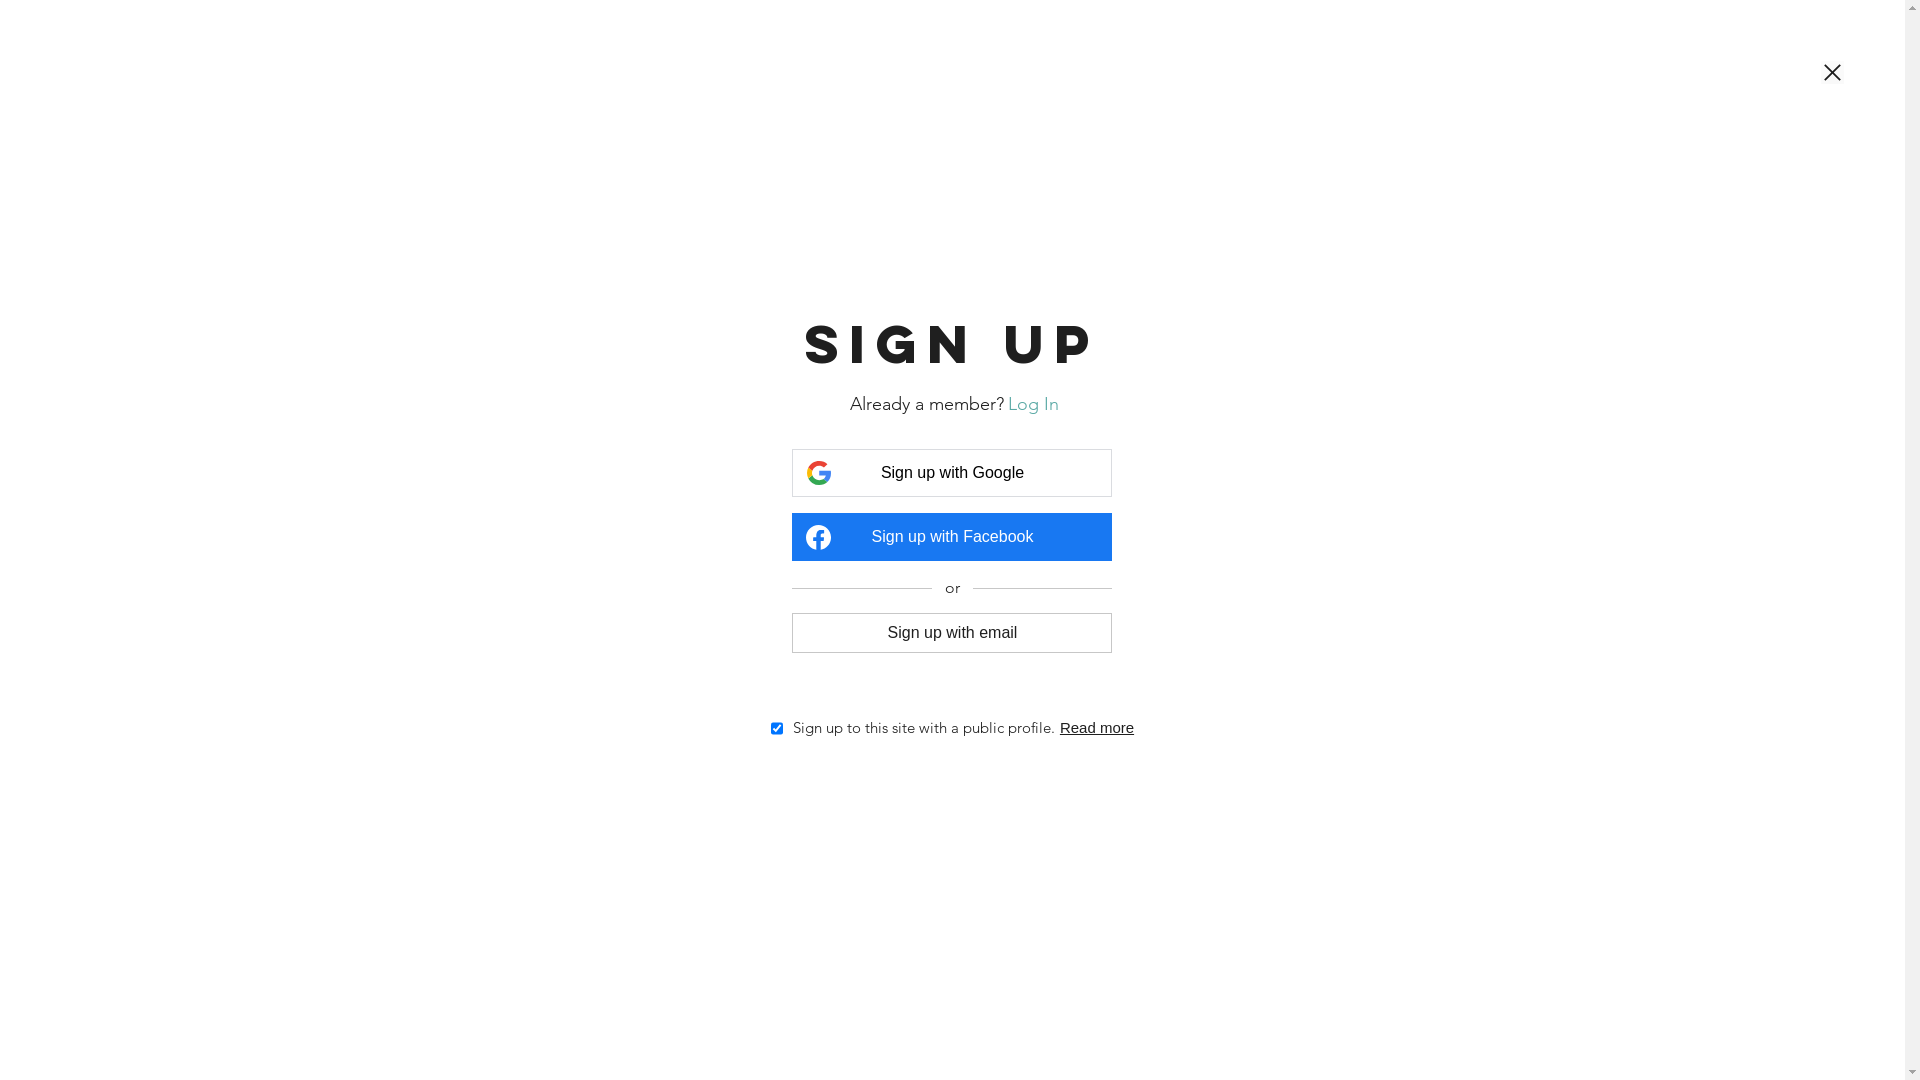 The width and height of the screenshot is (1920, 1080). I want to click on Sign up with Facebook, so click(952, 537).